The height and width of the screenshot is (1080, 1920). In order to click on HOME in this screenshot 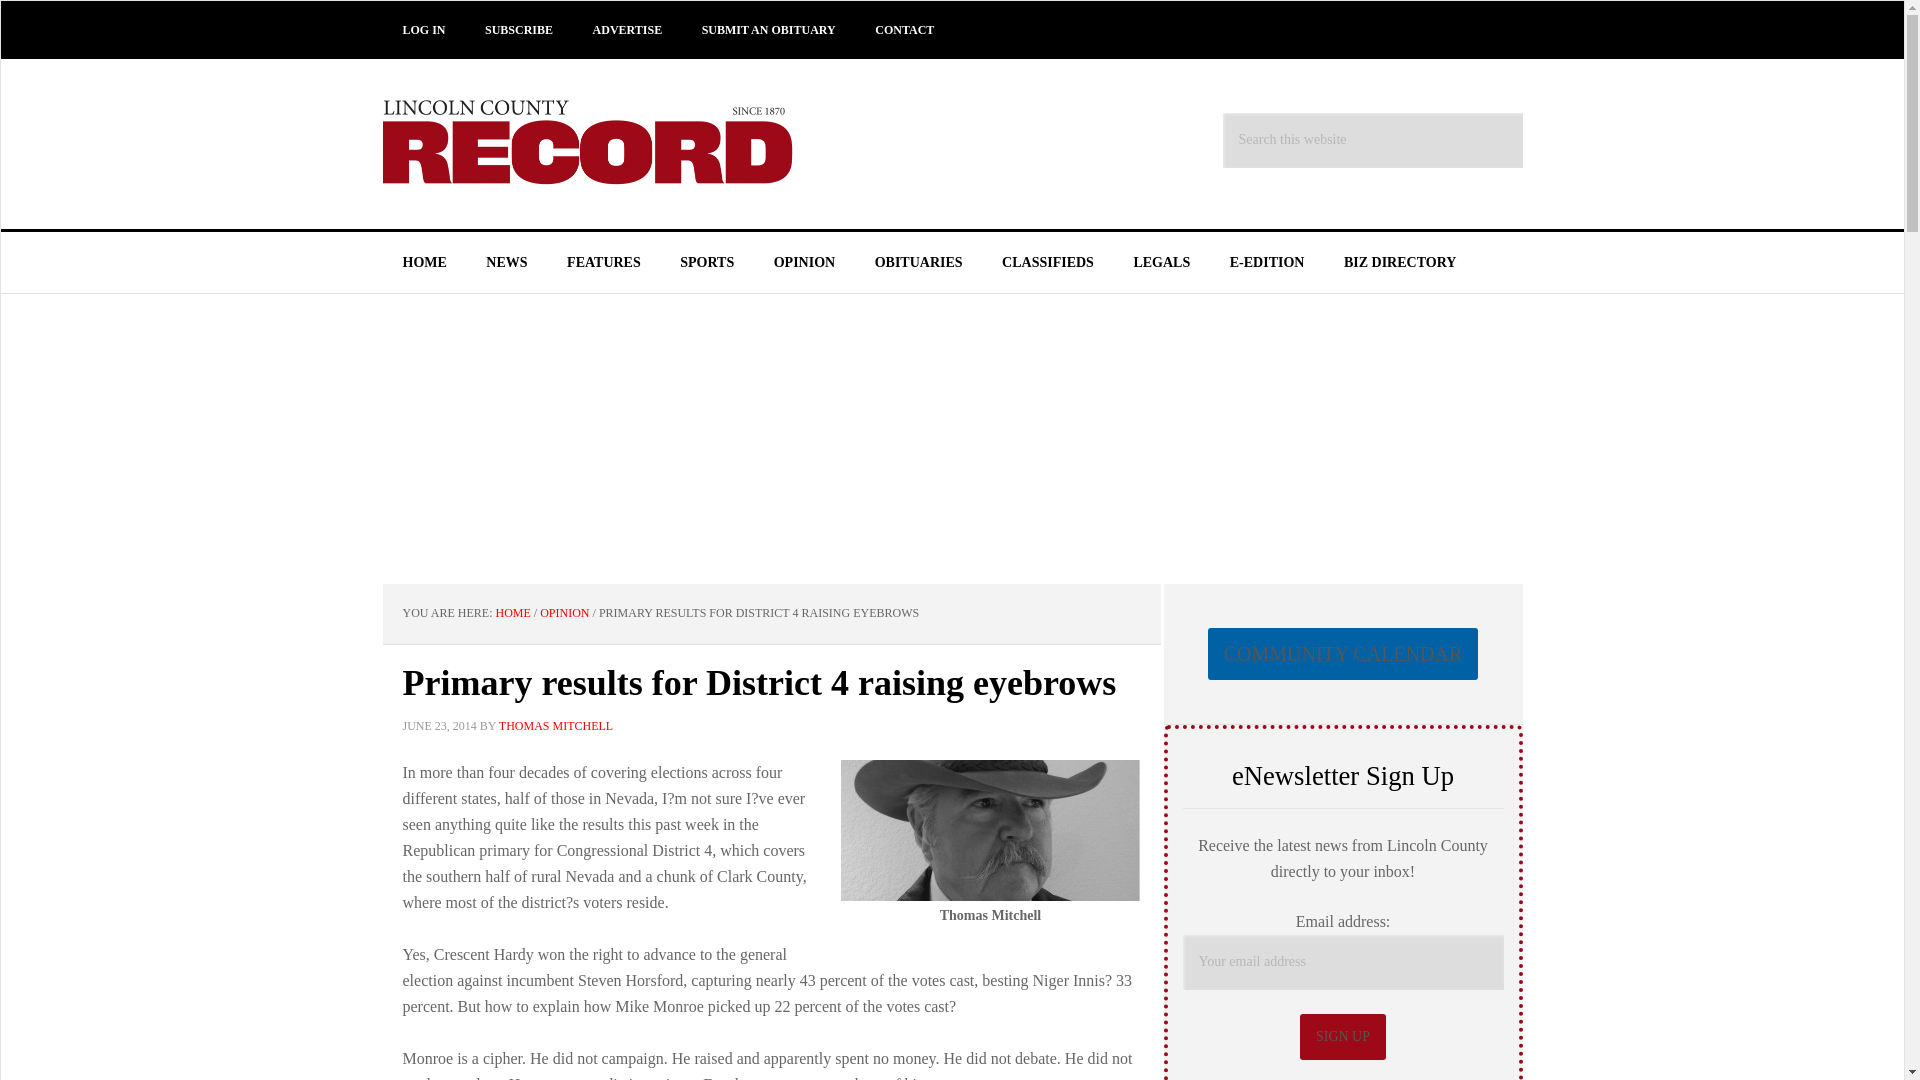, I will do `click(424, 262)`.